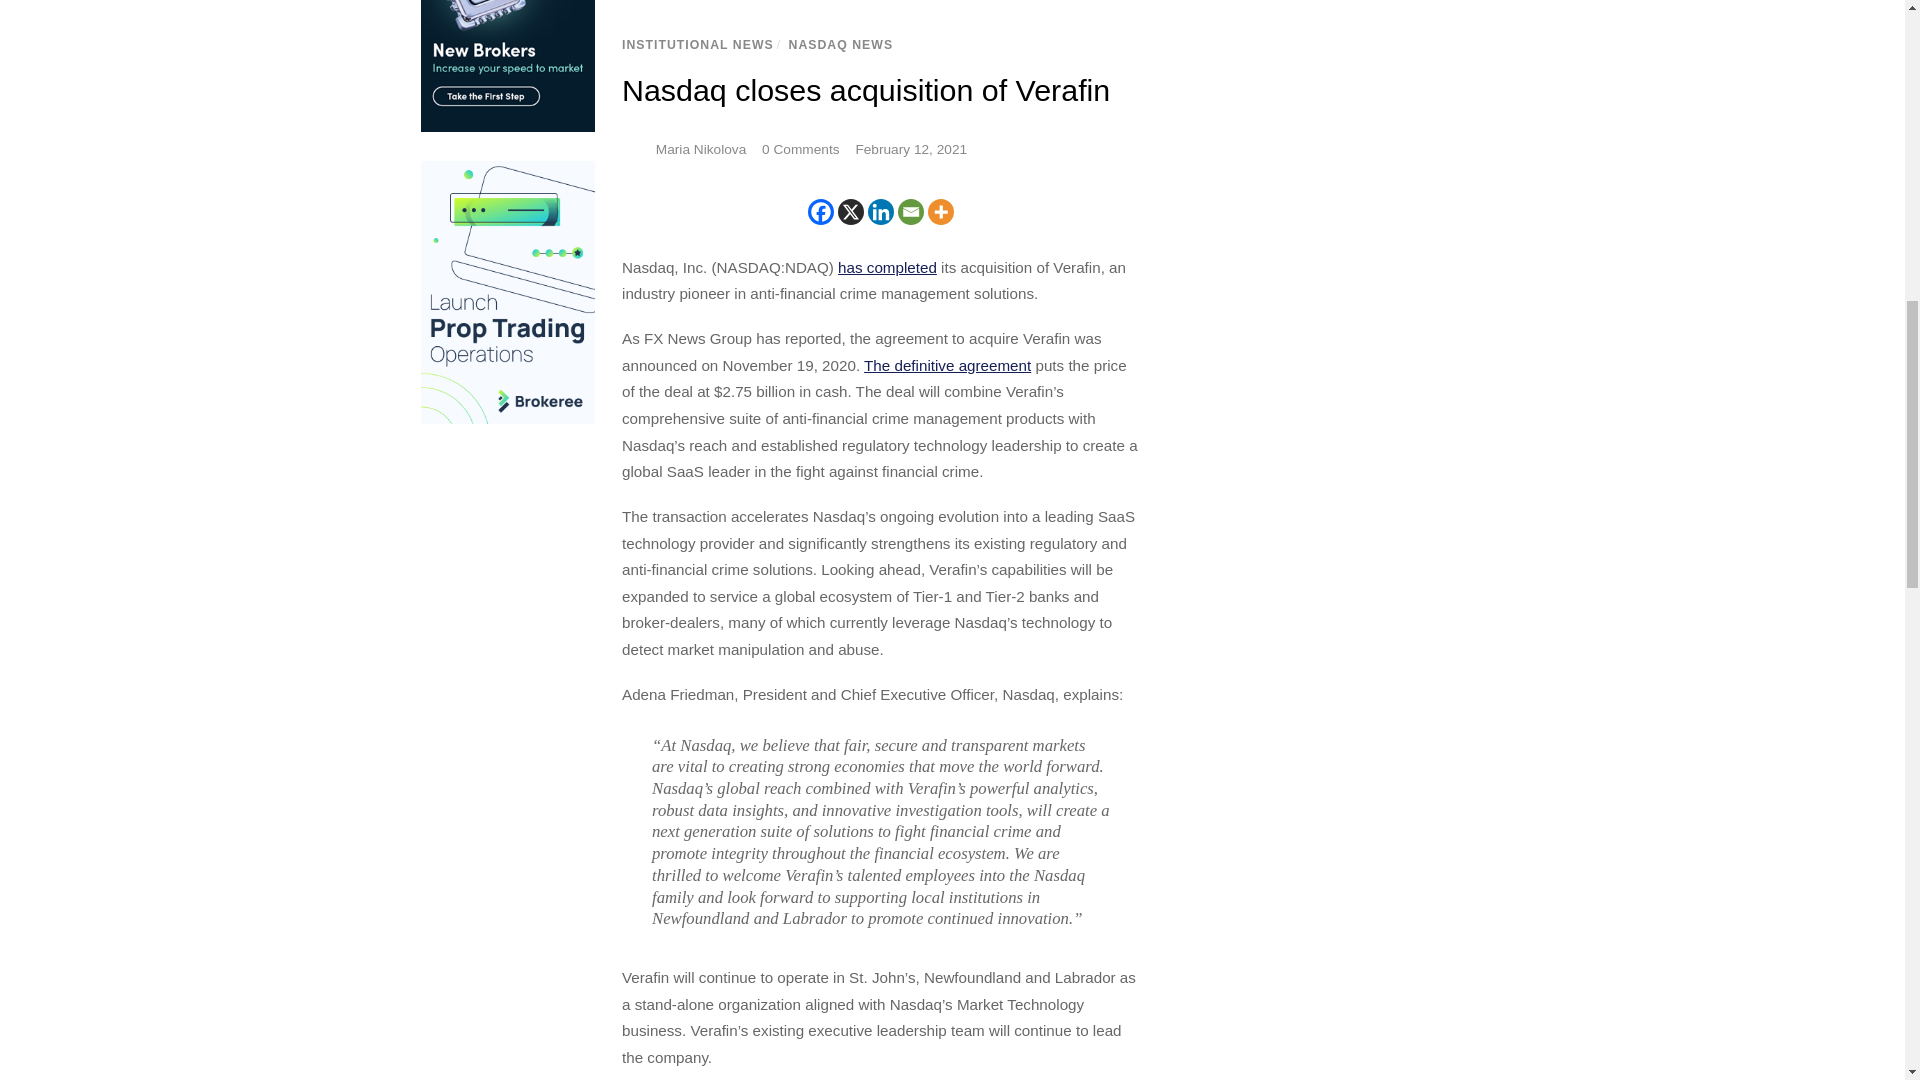  I want to click on Linkedin, so click(880, 211).